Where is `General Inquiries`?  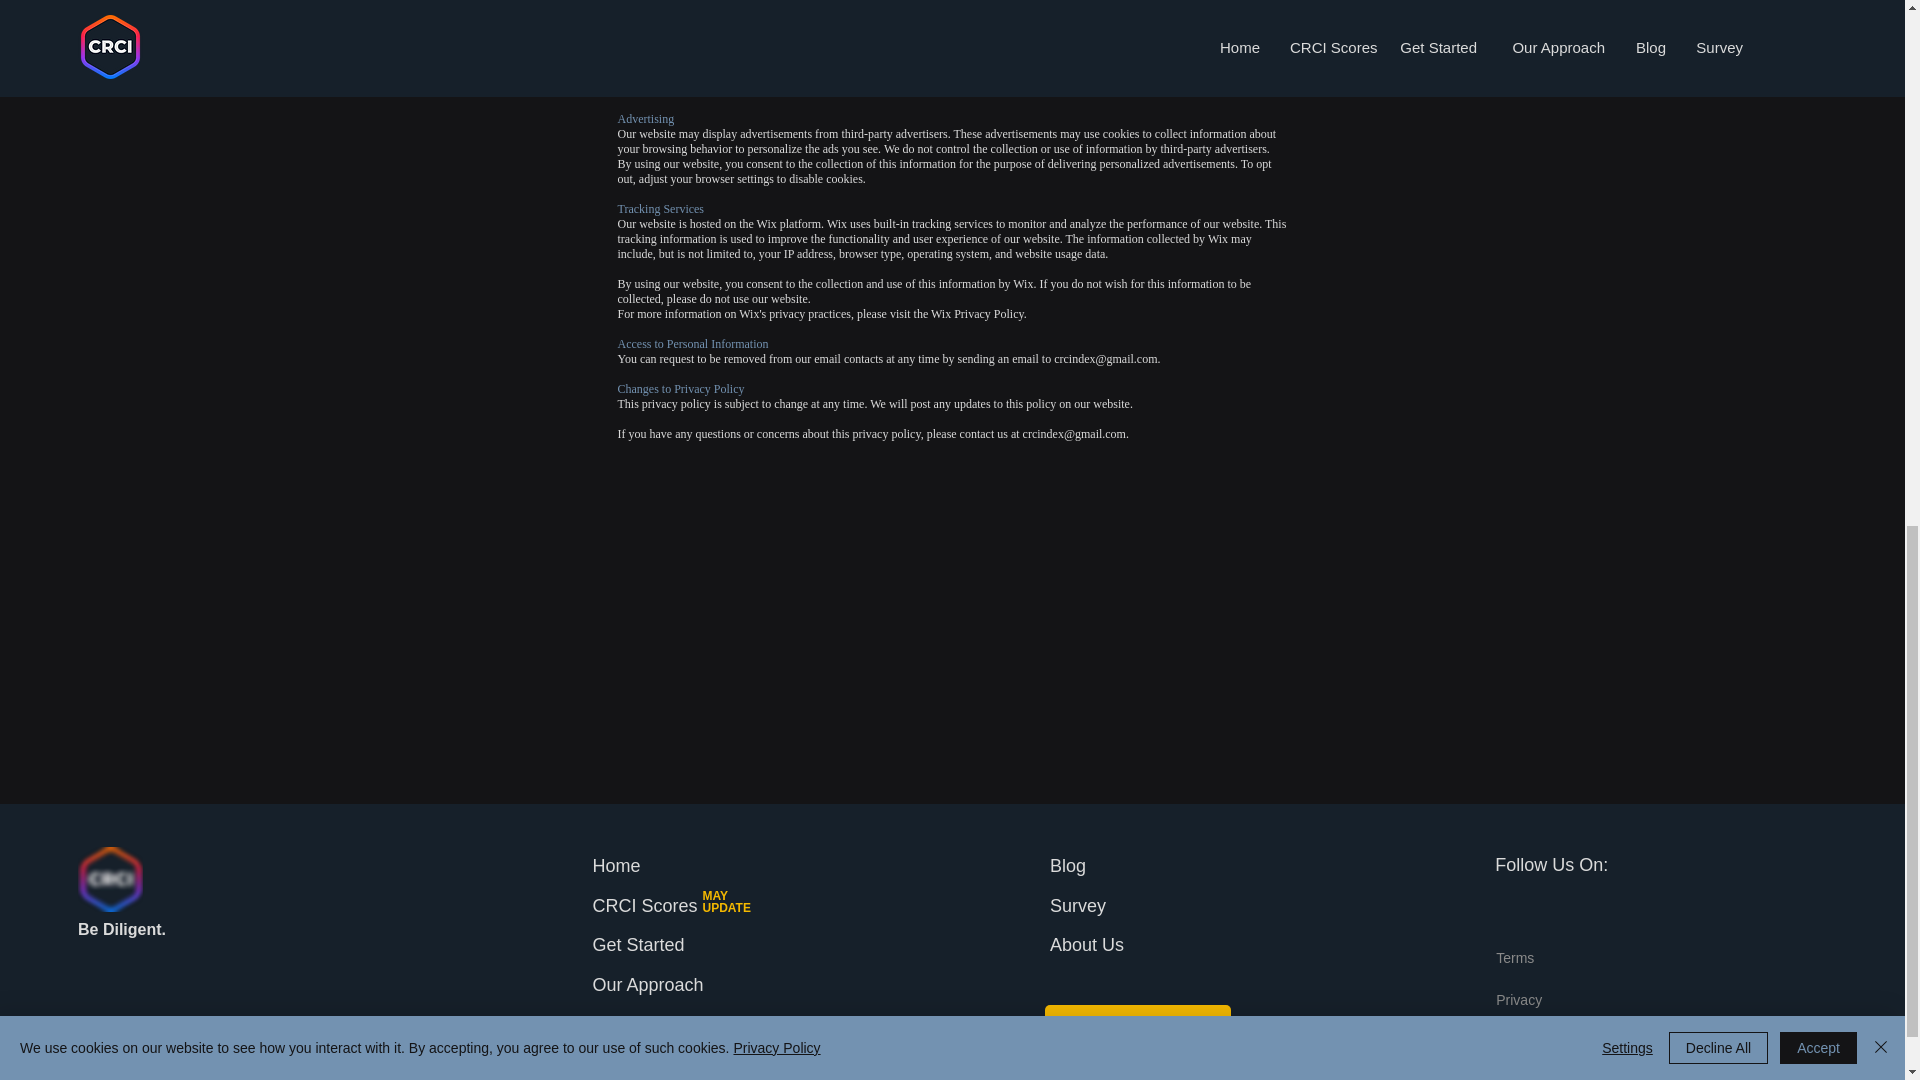 General Inquiries is located at coordinates (1137, 1024).